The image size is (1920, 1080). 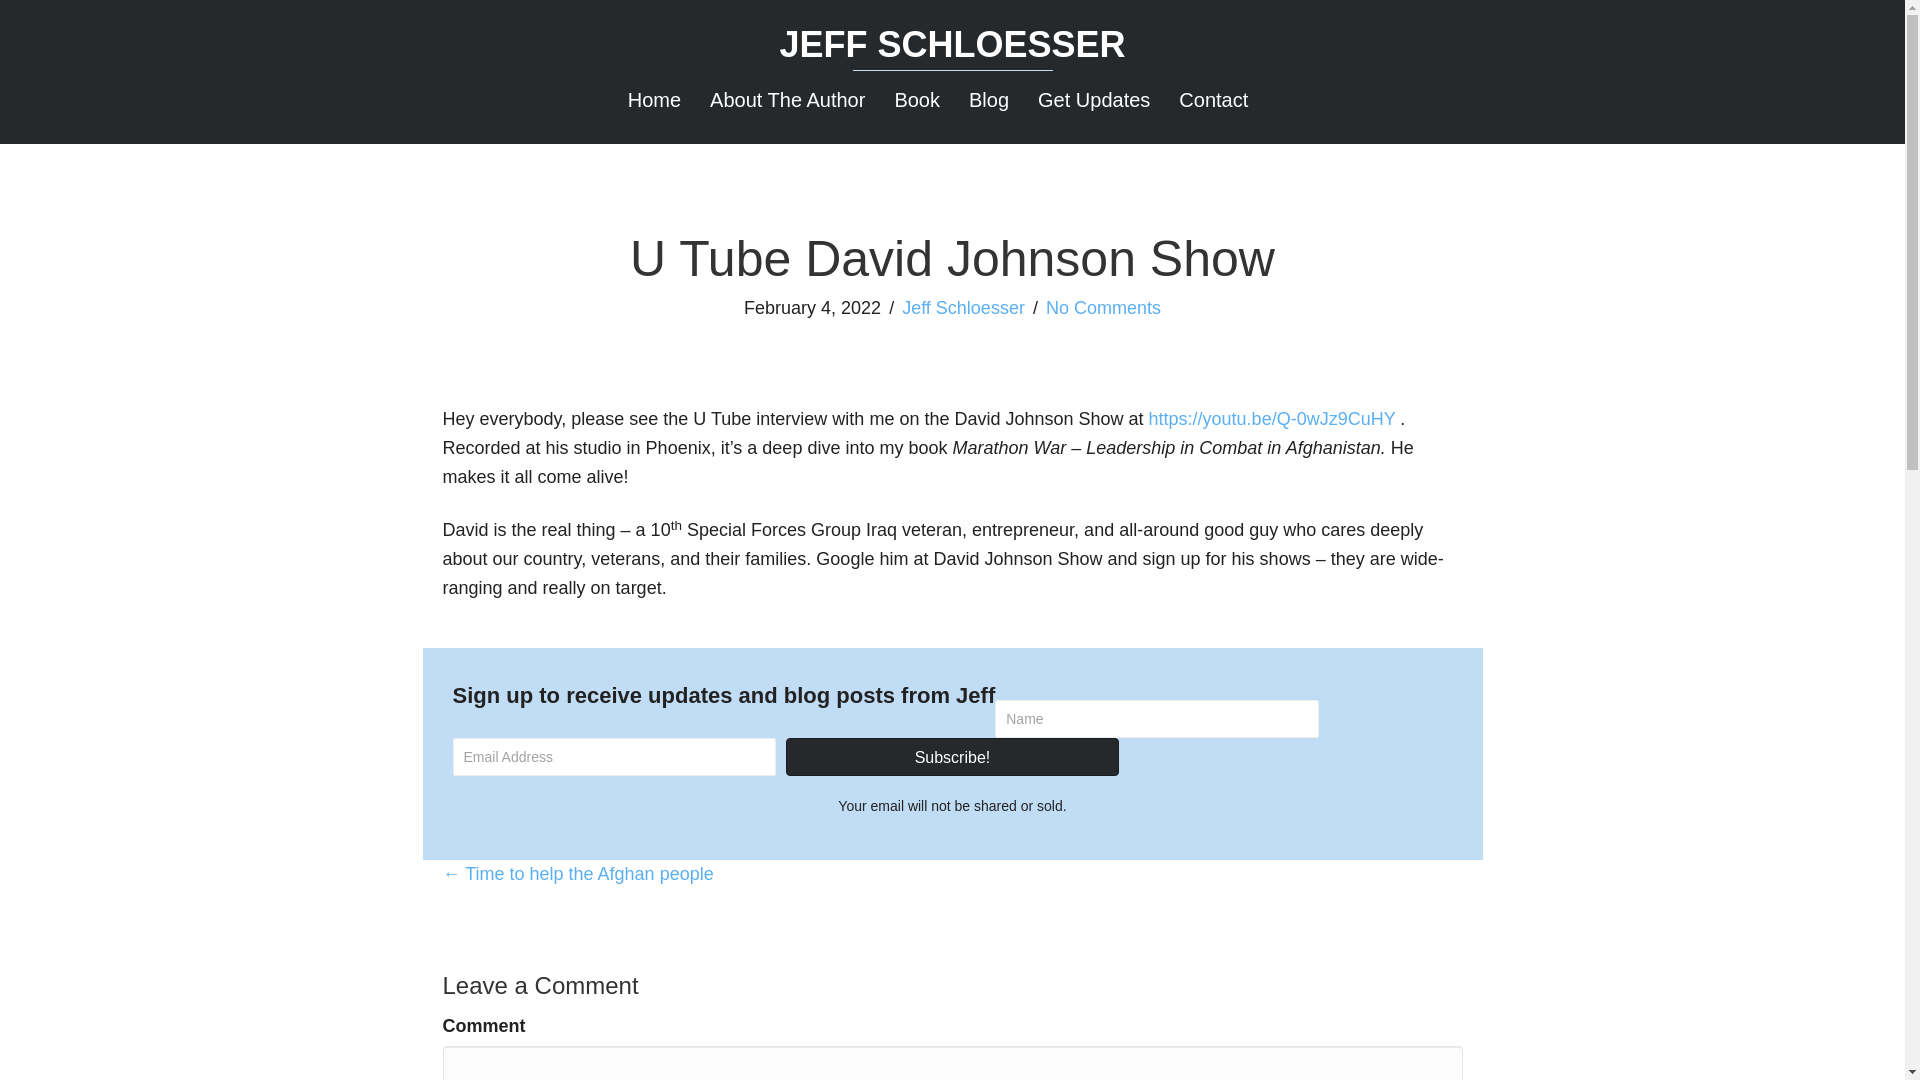 What do you see at coordinates (952, 756) in the screenshot?
I see `Subscribe!` at bounding box center [952, 756].